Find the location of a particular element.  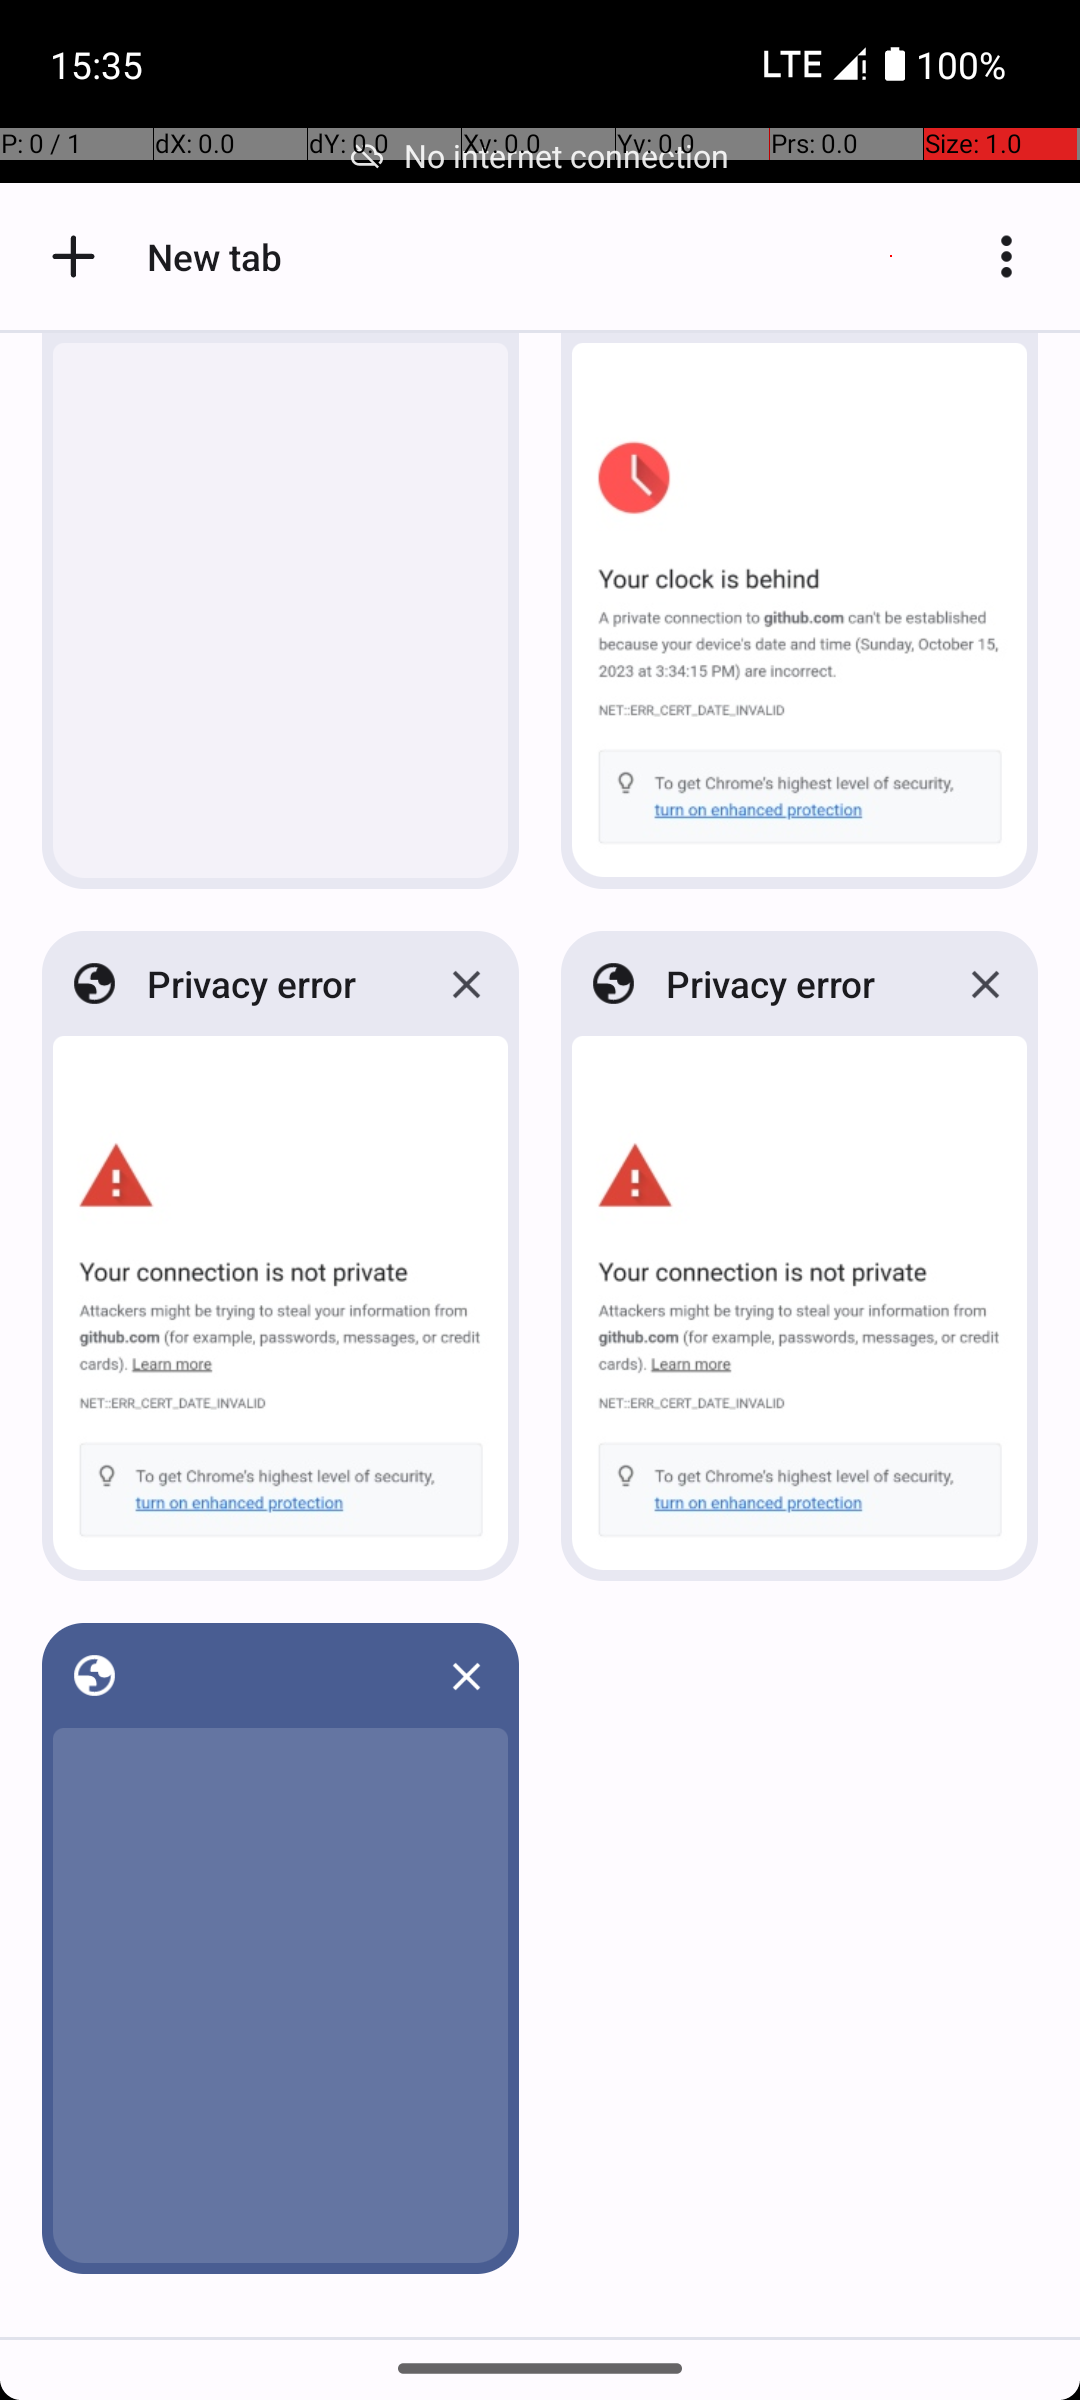

Close www.google.com tab is located at coordinates (466, 342).